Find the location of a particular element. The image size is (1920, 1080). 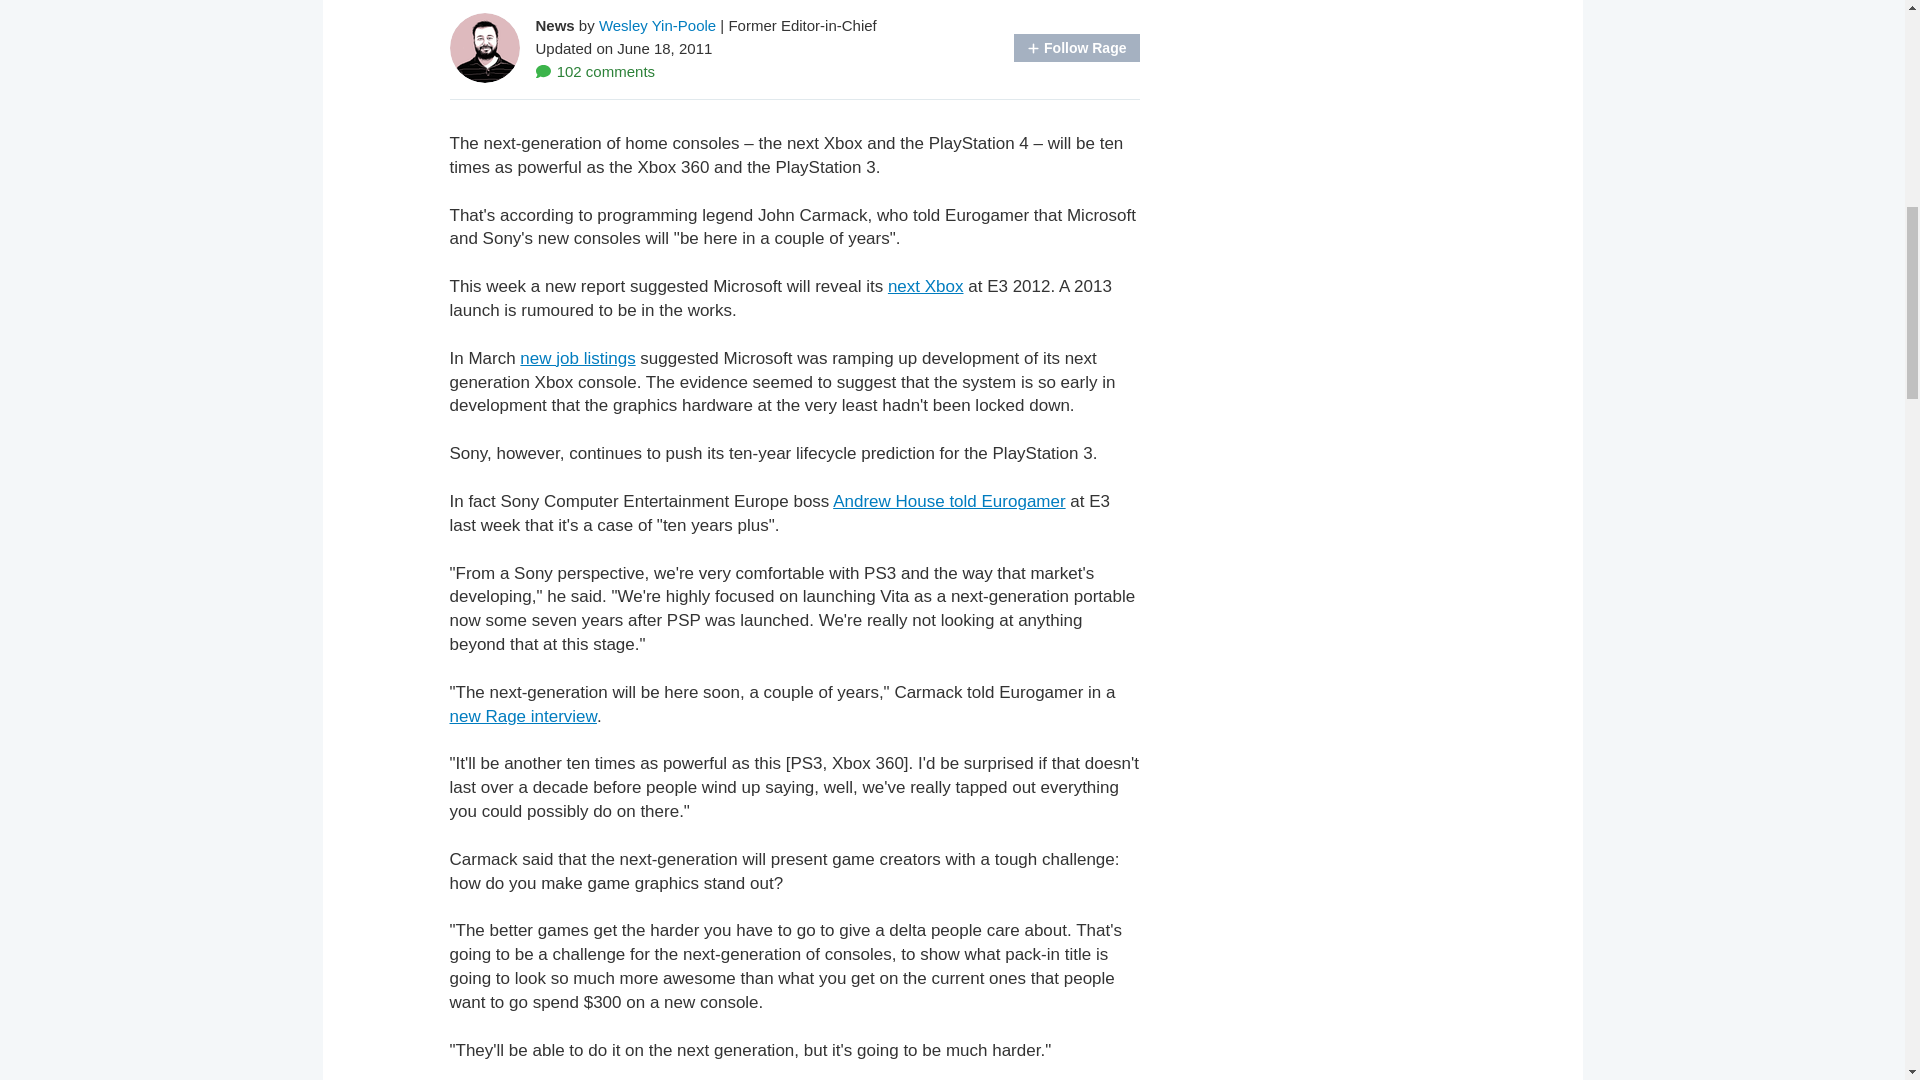

102 comments is located at coordinates (596, 70).